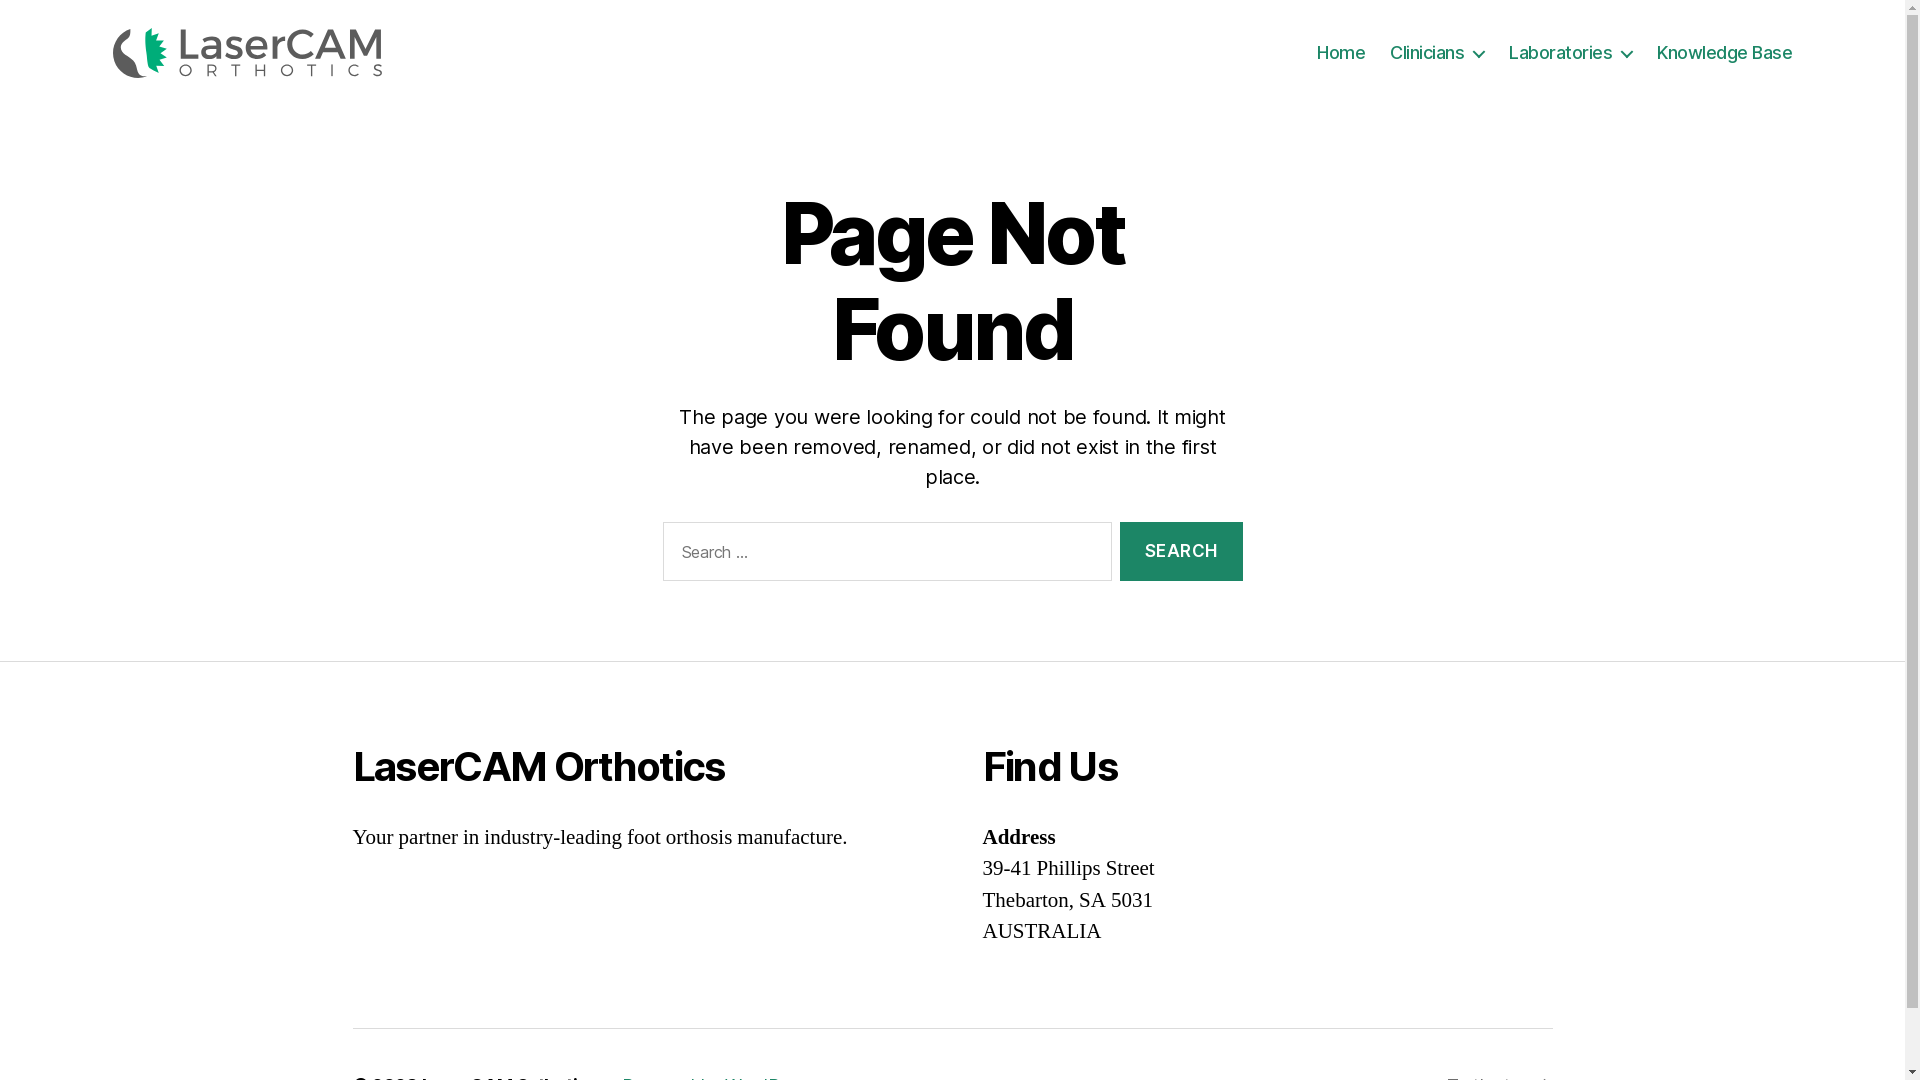  Describe the element at coordinates (1437, 53) in the screenshot. I see `Clinicians` at that location.